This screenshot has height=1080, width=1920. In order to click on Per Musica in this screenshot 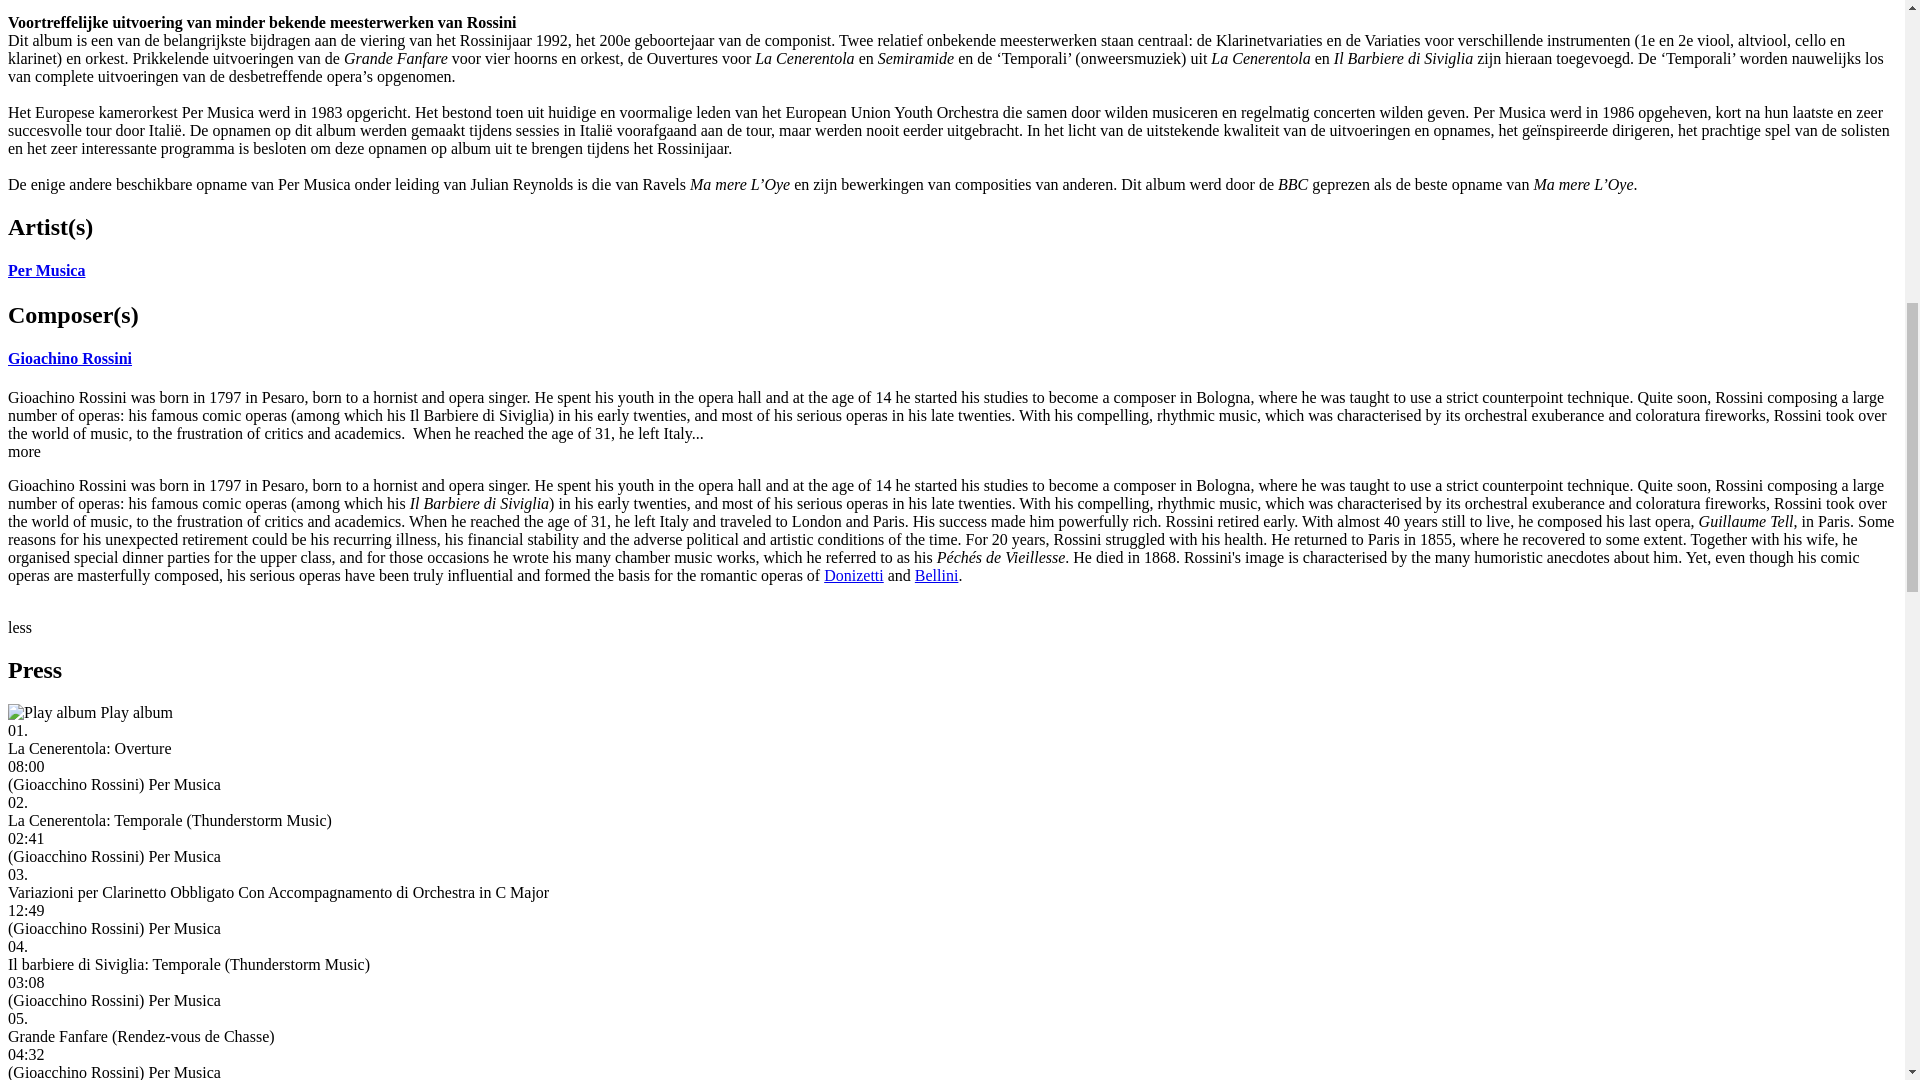, I will do `click(46, 270)`.